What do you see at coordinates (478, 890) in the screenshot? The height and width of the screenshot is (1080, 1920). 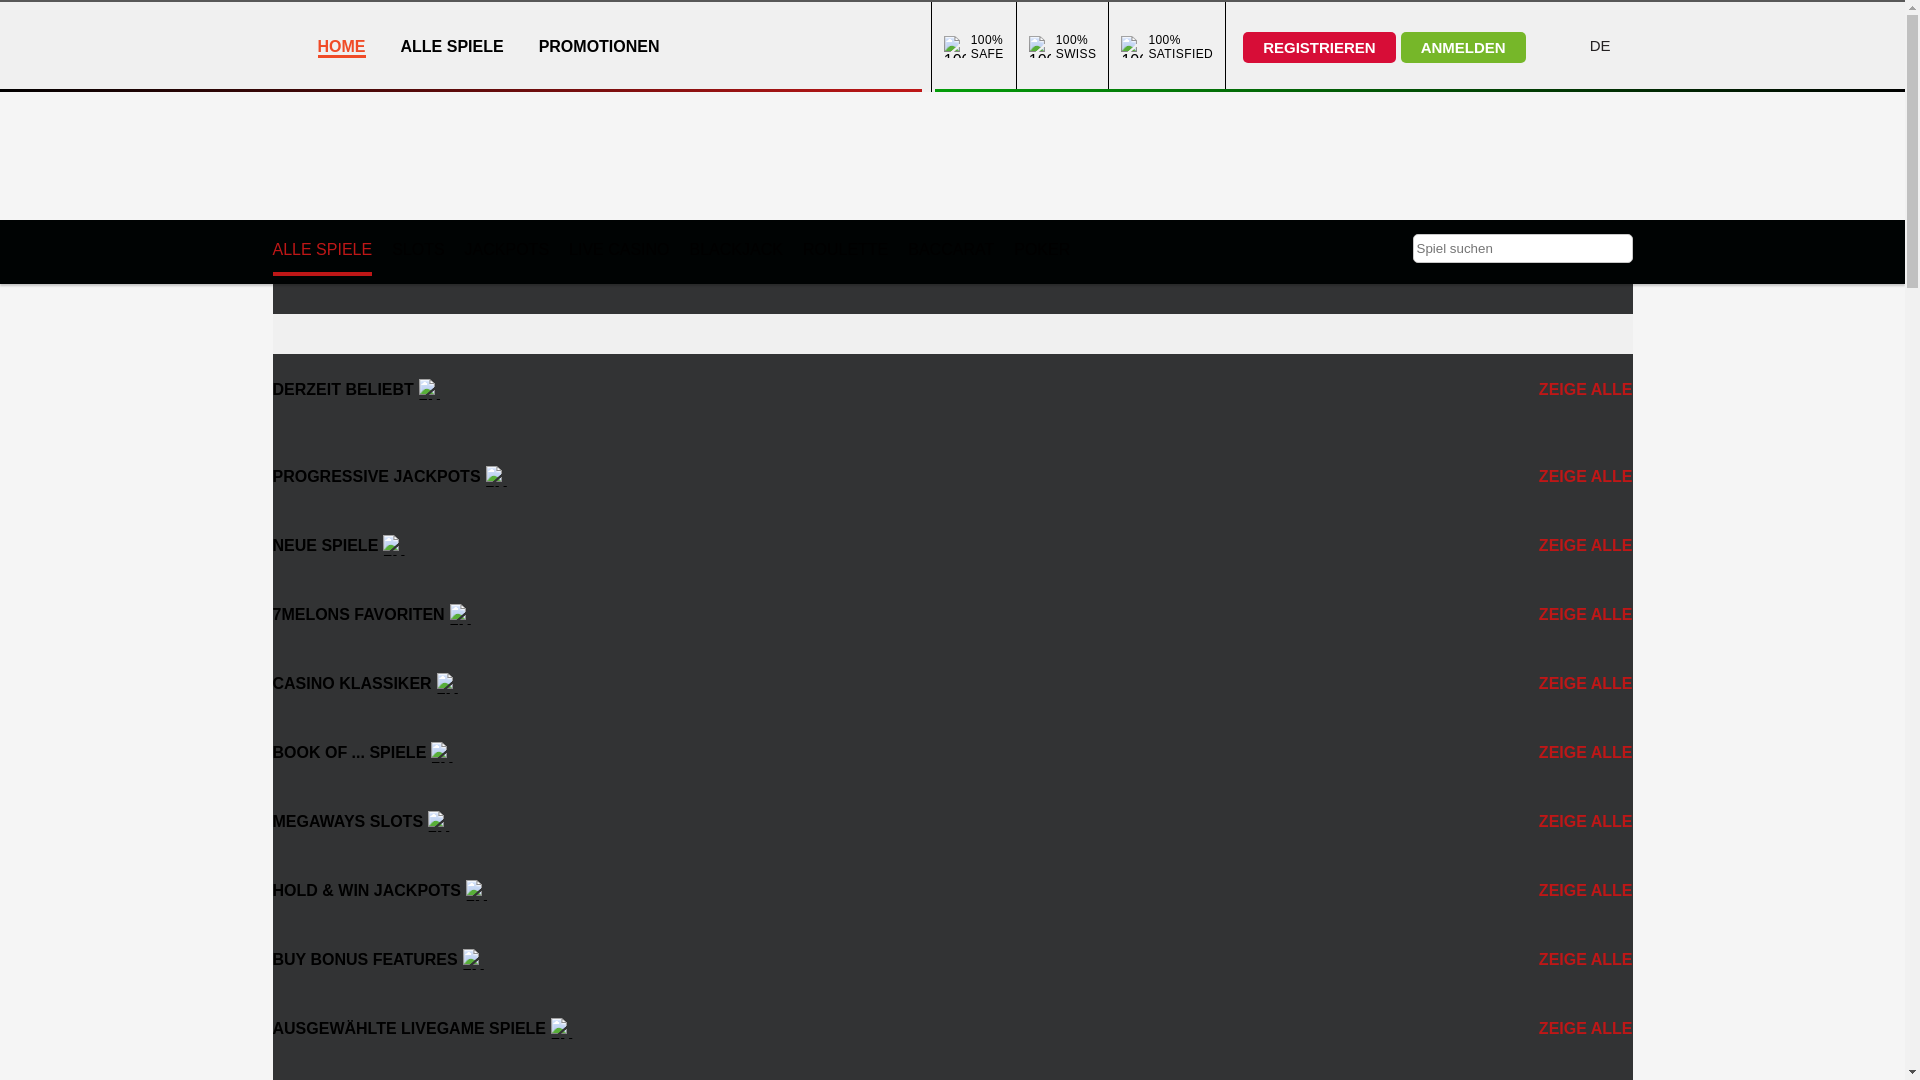 I see `7Melons Online Casino` at bounding box center [478, 890].